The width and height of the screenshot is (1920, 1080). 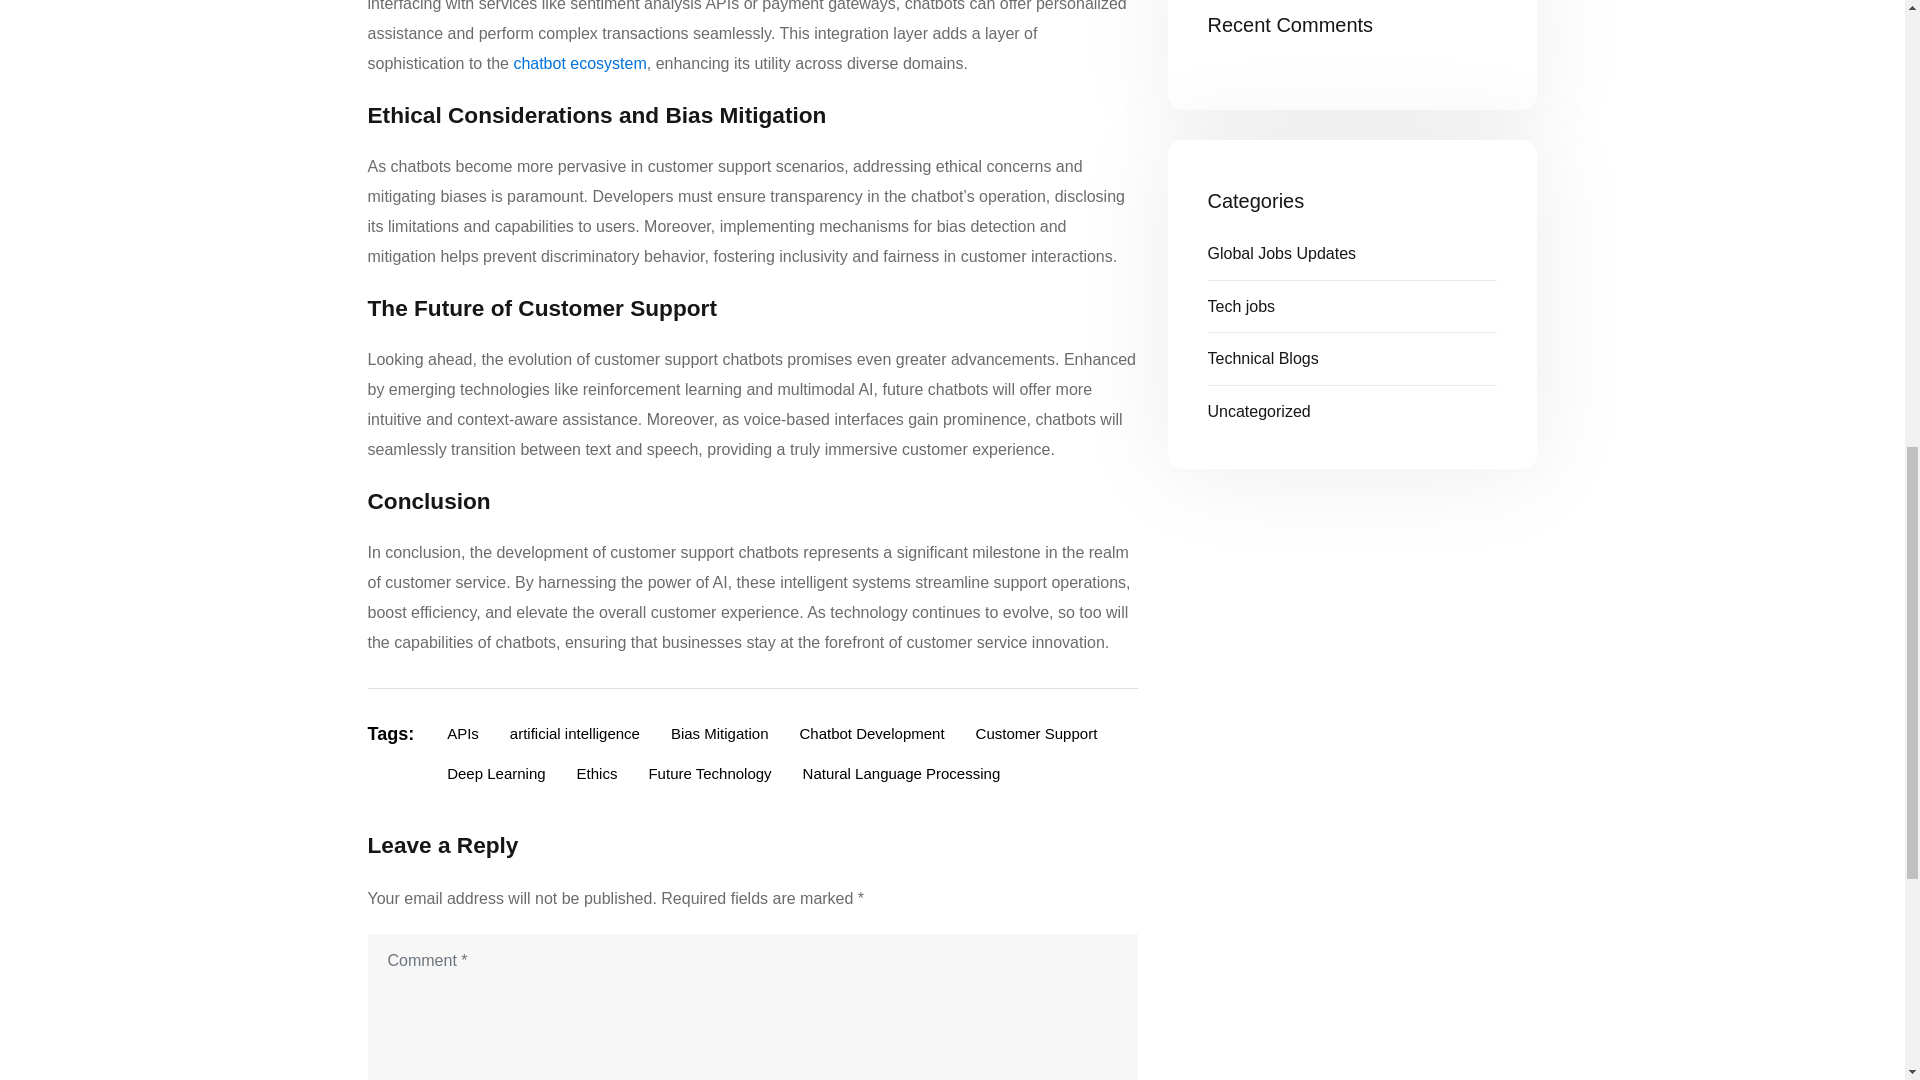 What do you see at coordinates (720, 734) in the screenshot?
I see `Bias Mitigation` at bounding box center [720, 734].